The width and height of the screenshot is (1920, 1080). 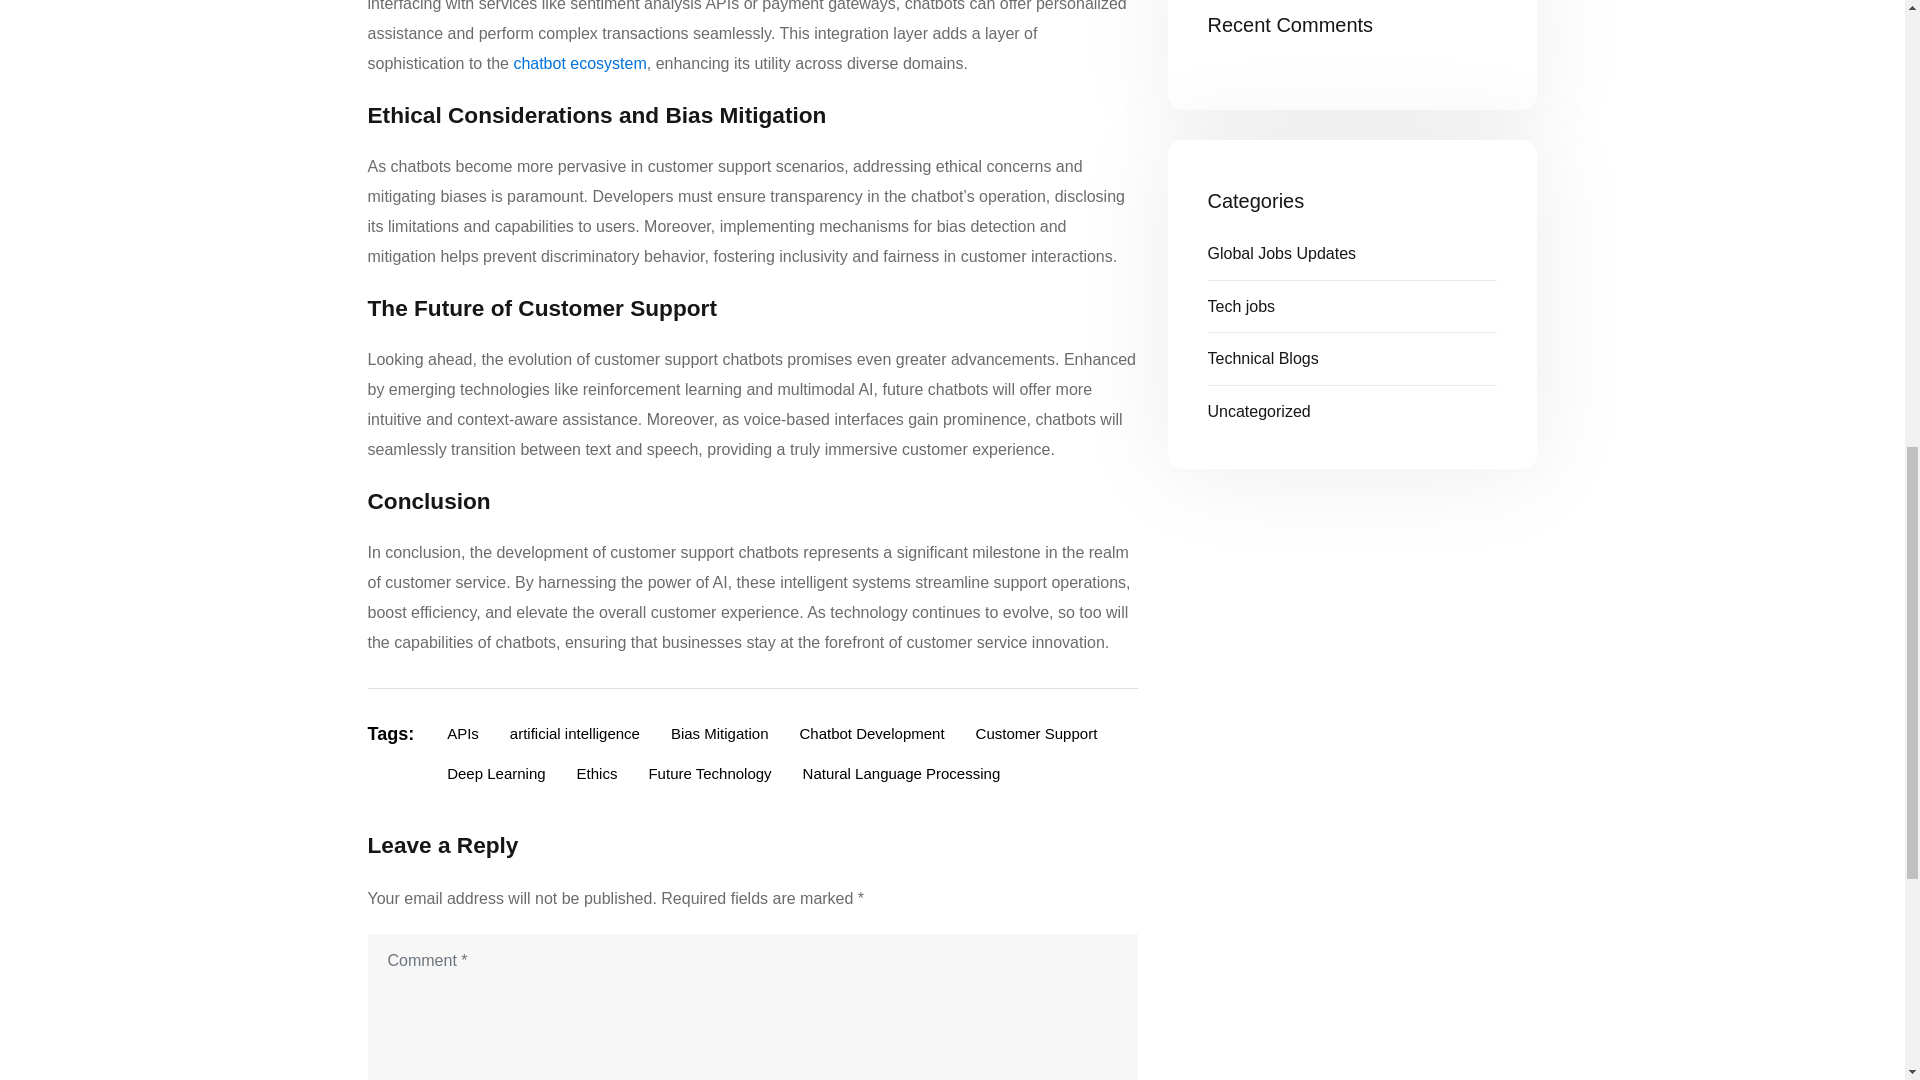 What do you see at coordinates (720, 734) in the screenshot?
I see `Bias Mitigation` at bounding box center [720, 734].